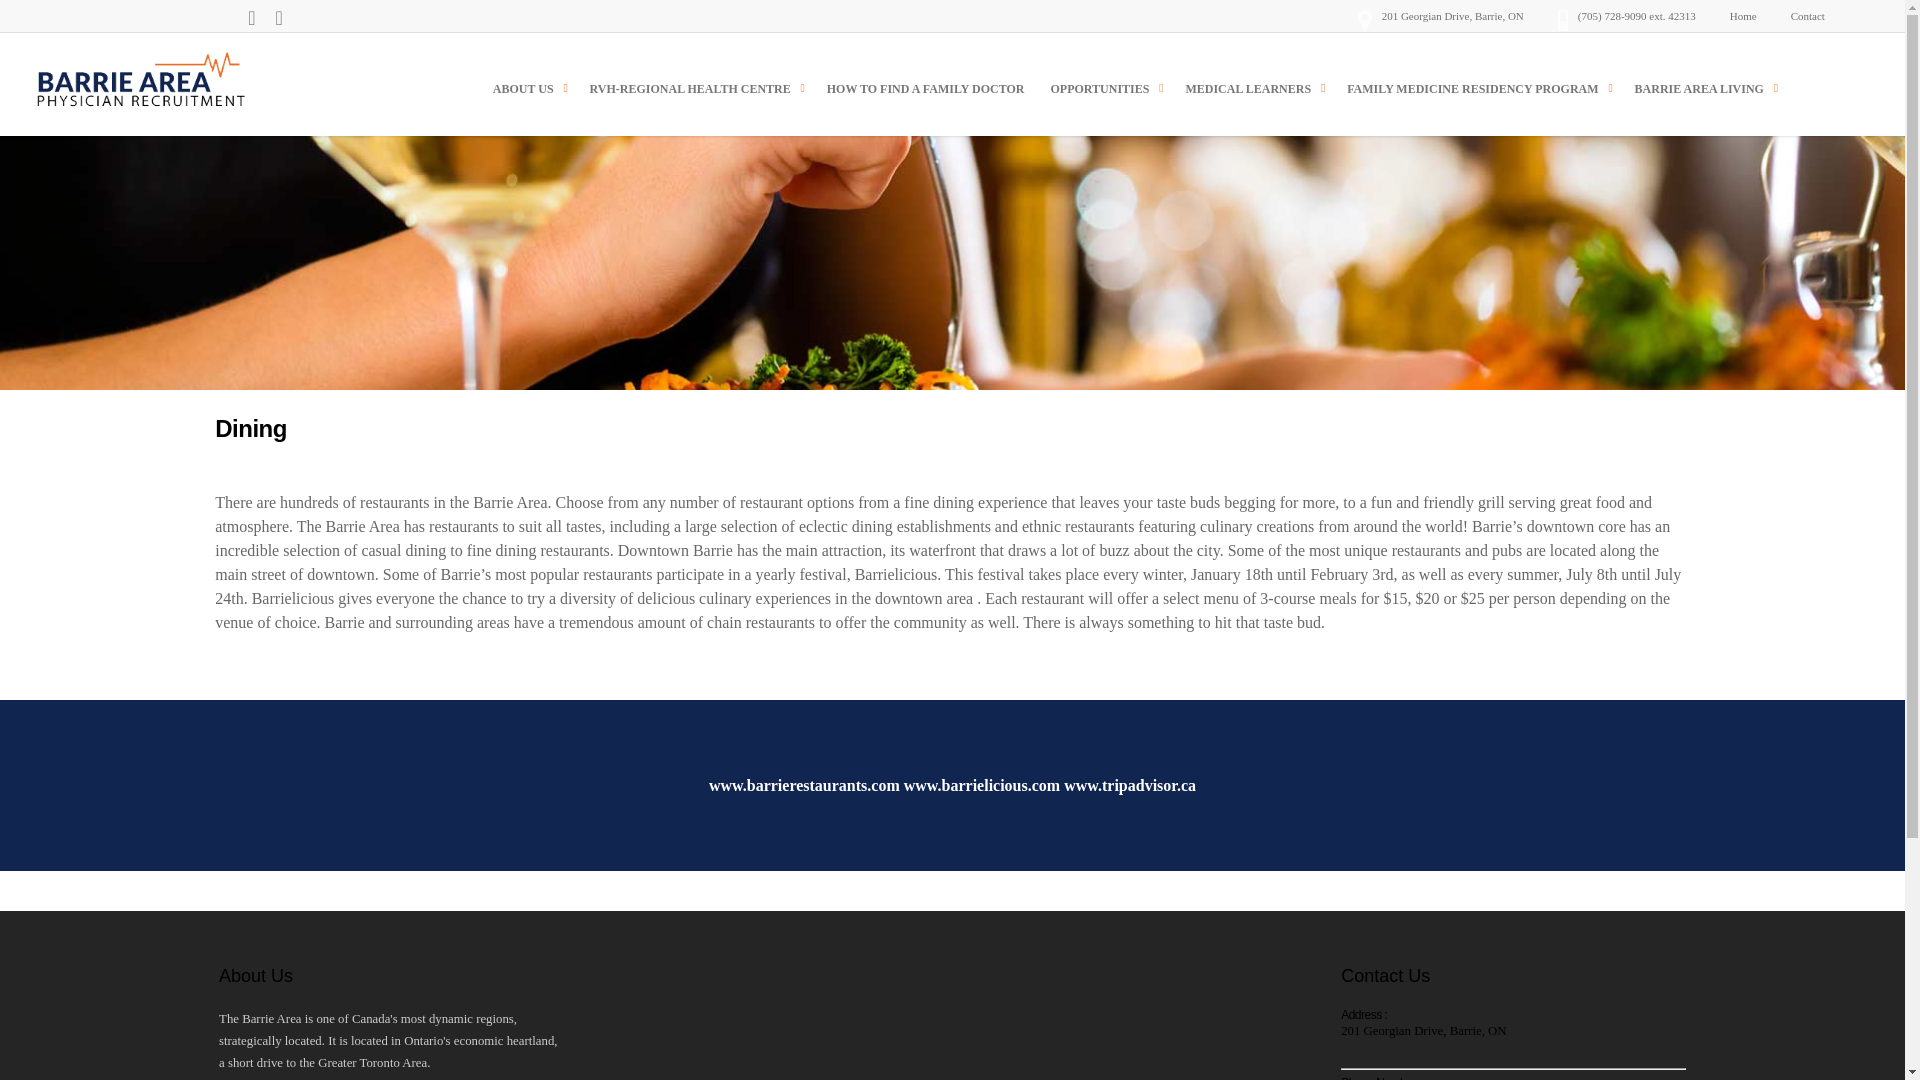 The width and height of the screenshot is (1920, 1080). I want to click on HOW TO FIND A FAMILY DOCTOR, so click(926, 86).